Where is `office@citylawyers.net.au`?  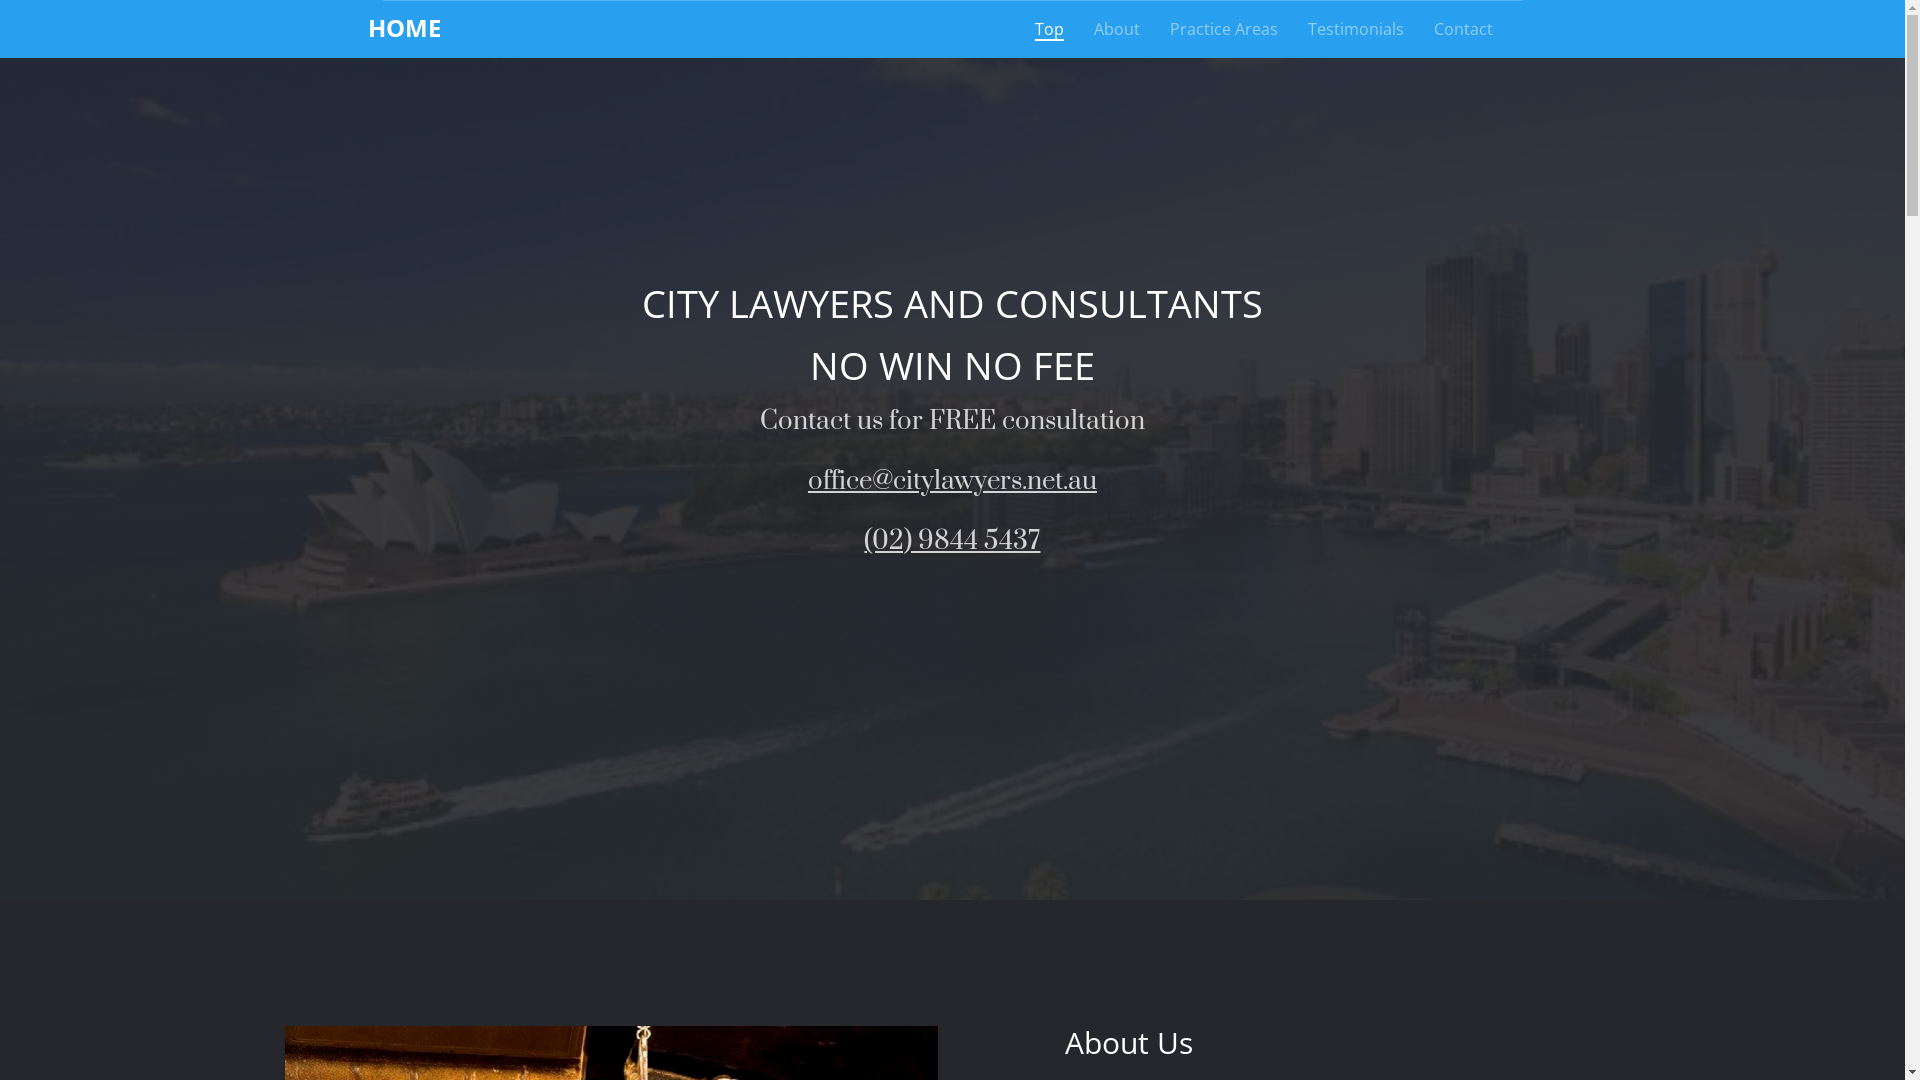
office@citylawyers.net.au is located at coordinates (952, 482).